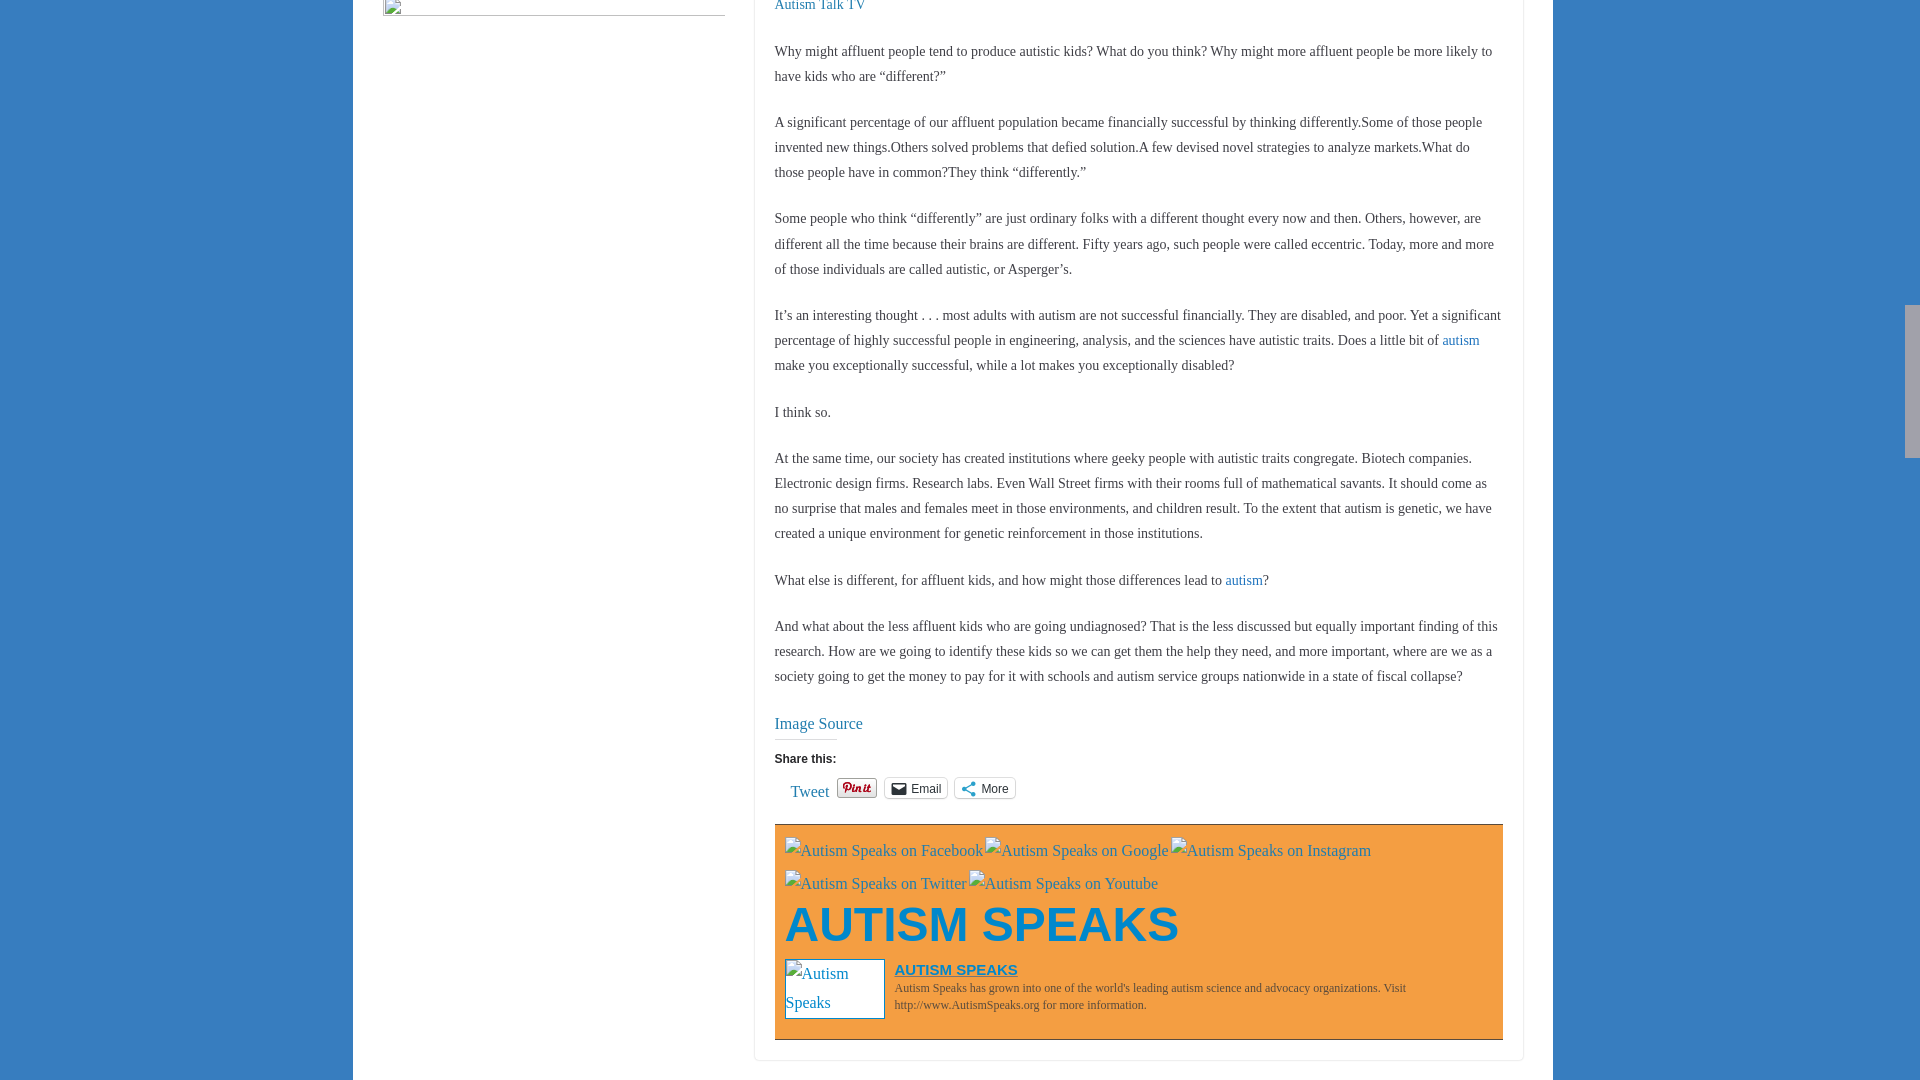 Image resolution: width=1920 pixels, height=1080 pixels. I want to click on Autism Talk TV, so click(819, 6).